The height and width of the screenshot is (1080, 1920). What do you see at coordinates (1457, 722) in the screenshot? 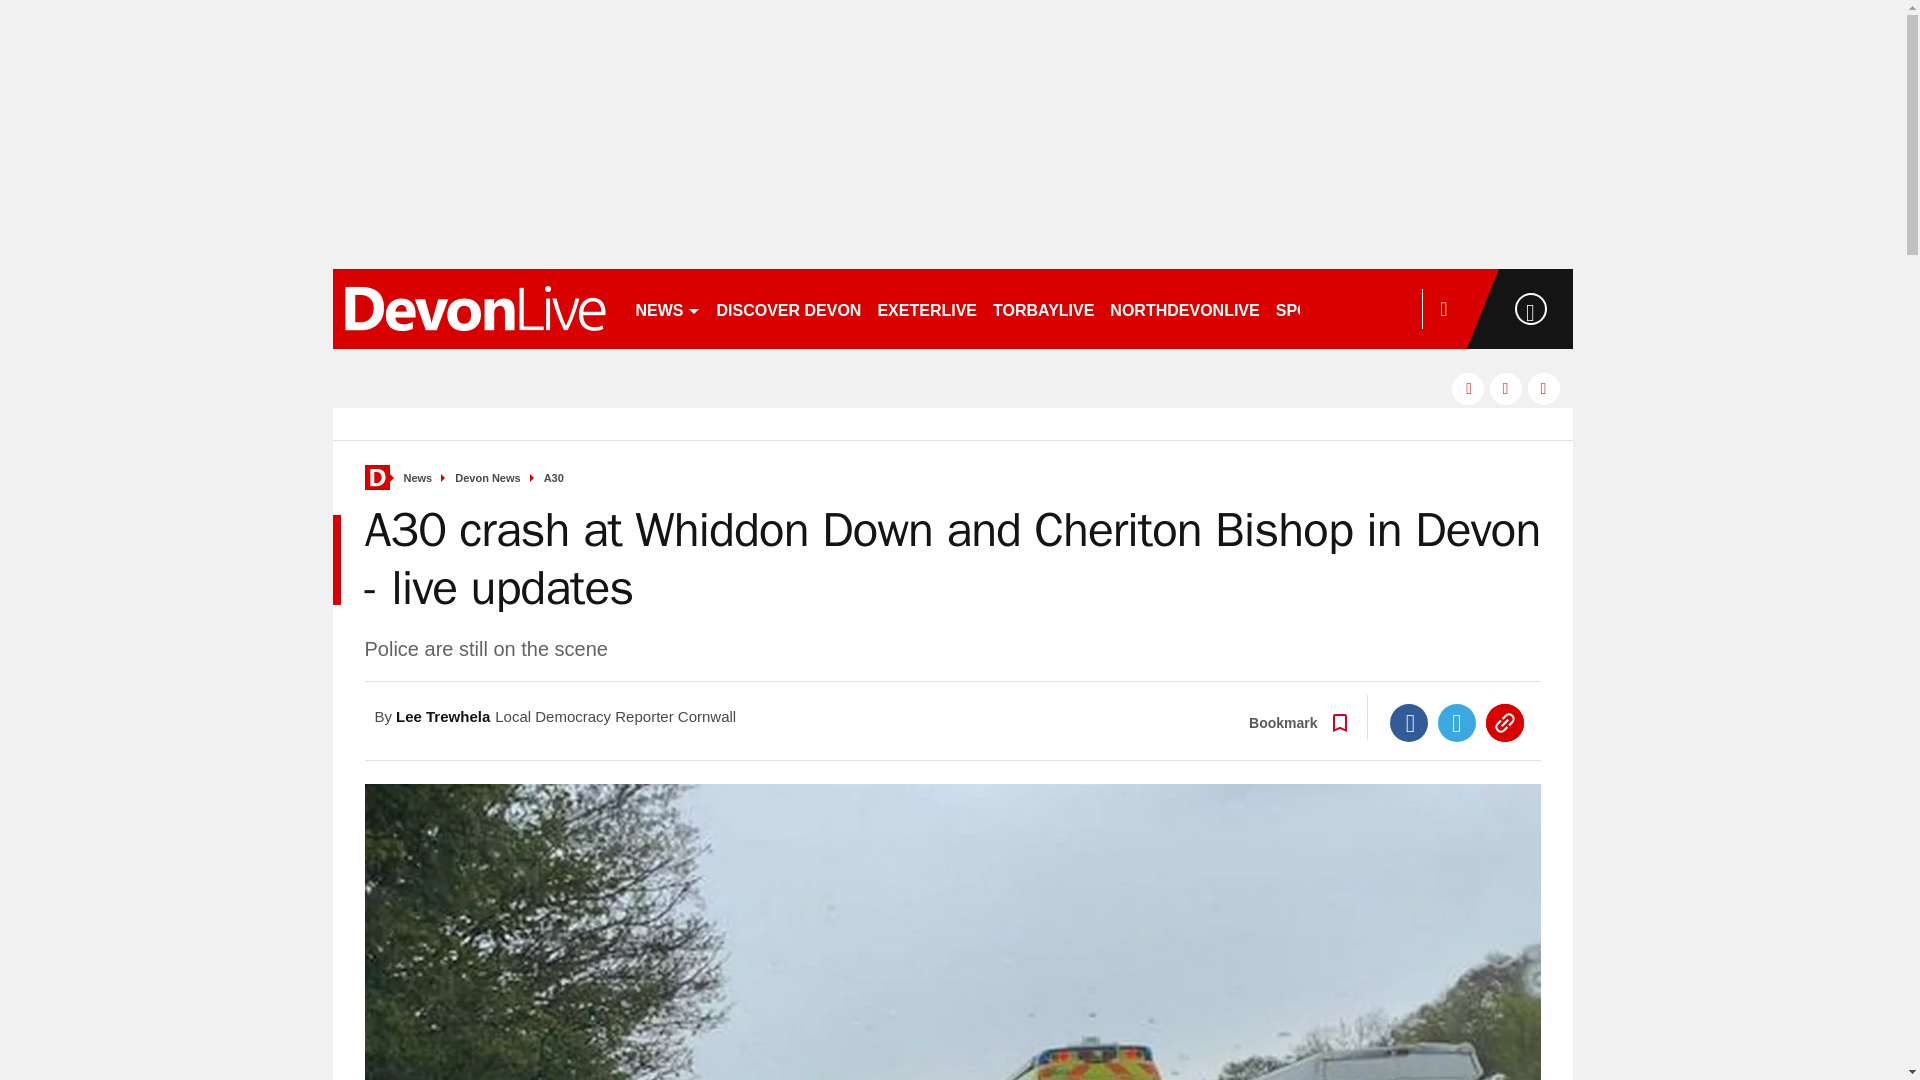
I see `Twitter` at bounding box center [1457, 722].